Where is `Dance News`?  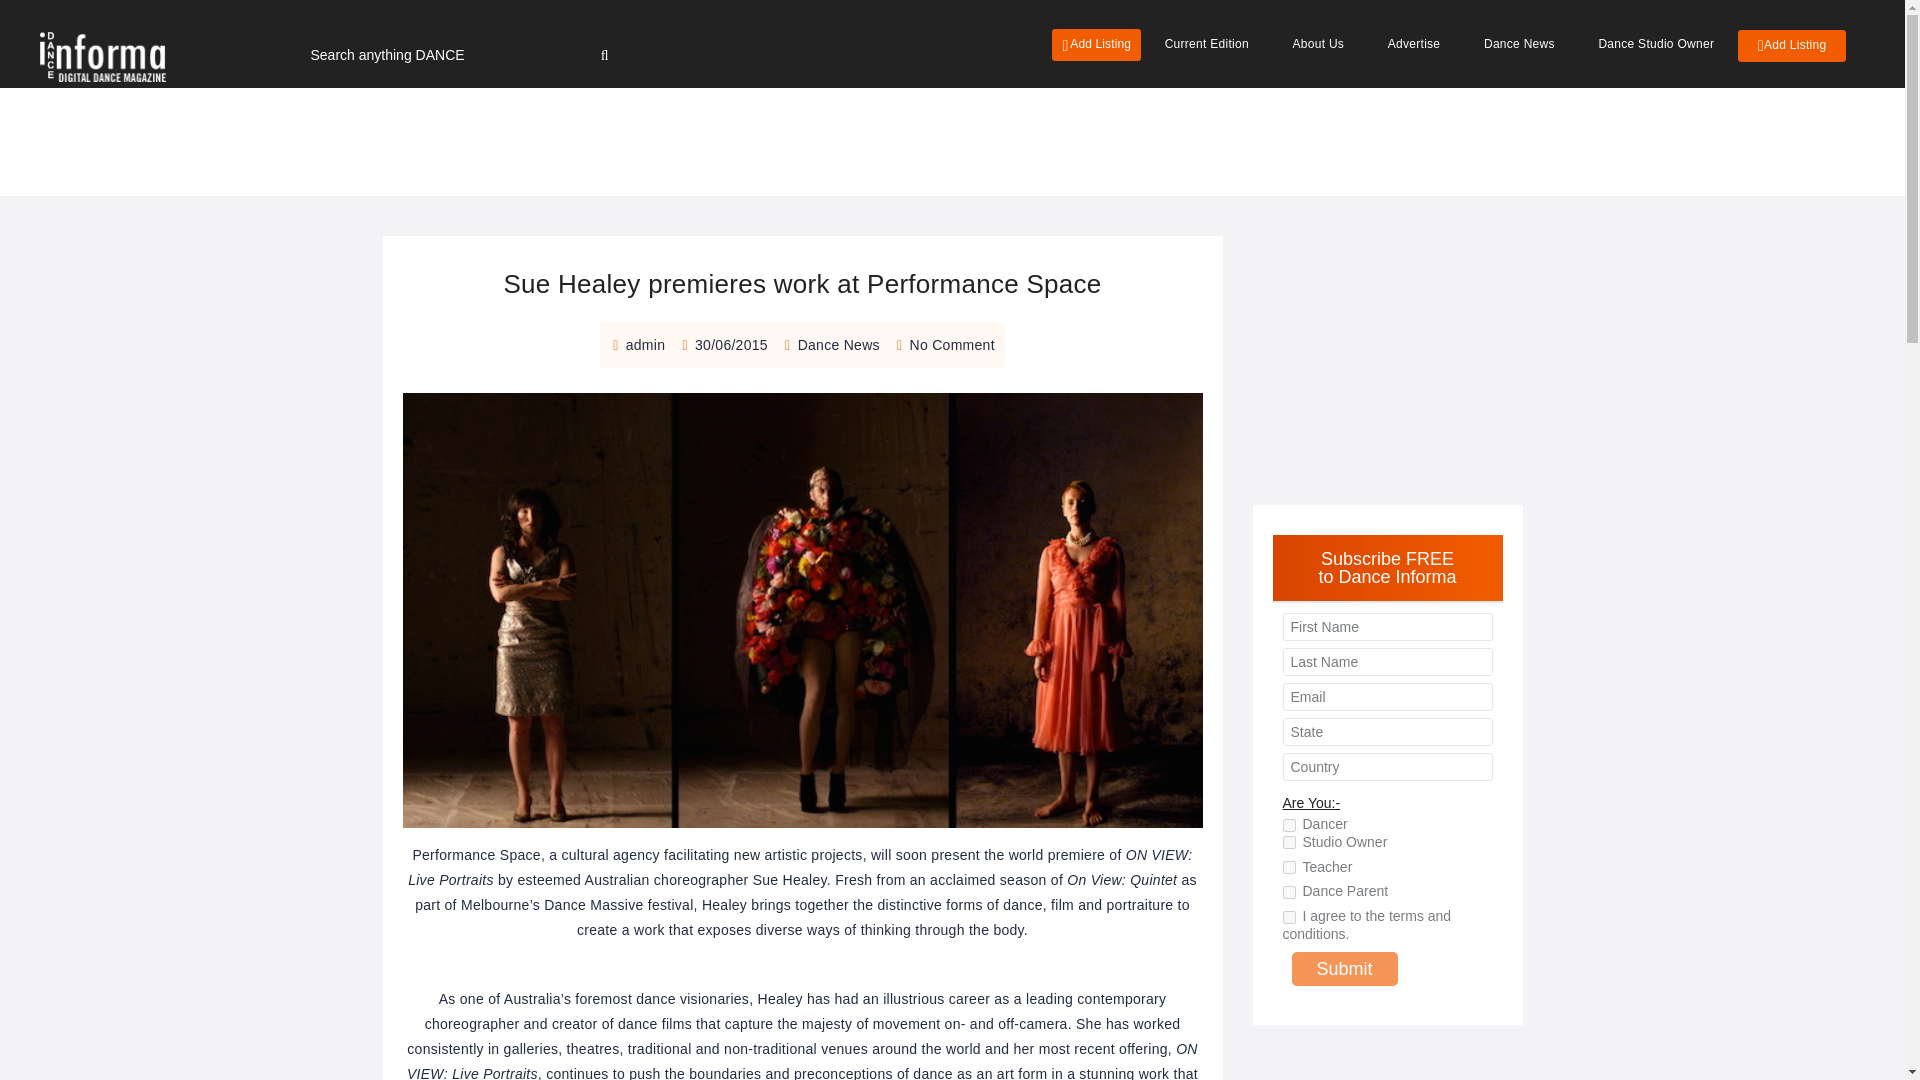 Dance News is located at coordinates (838, 344).